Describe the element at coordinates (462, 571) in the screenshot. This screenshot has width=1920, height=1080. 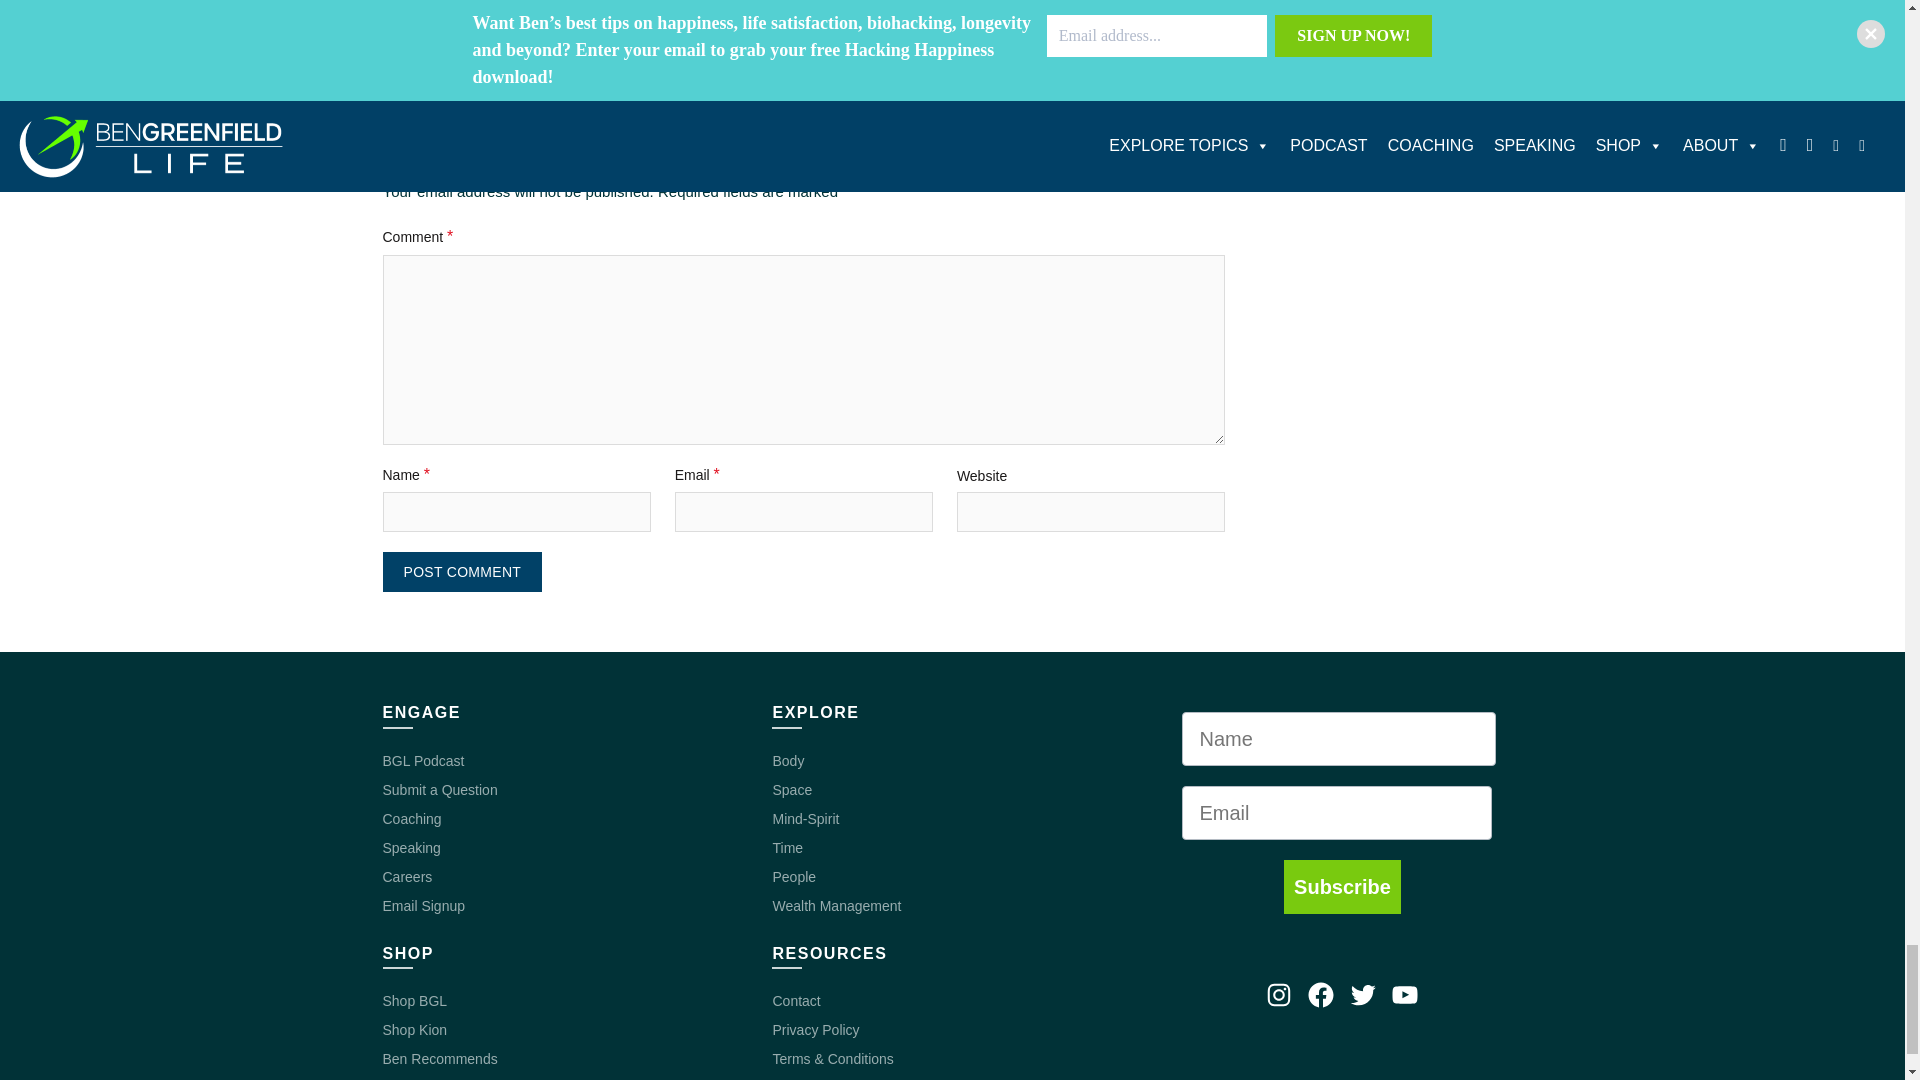
I see `Post Comment` at that location.